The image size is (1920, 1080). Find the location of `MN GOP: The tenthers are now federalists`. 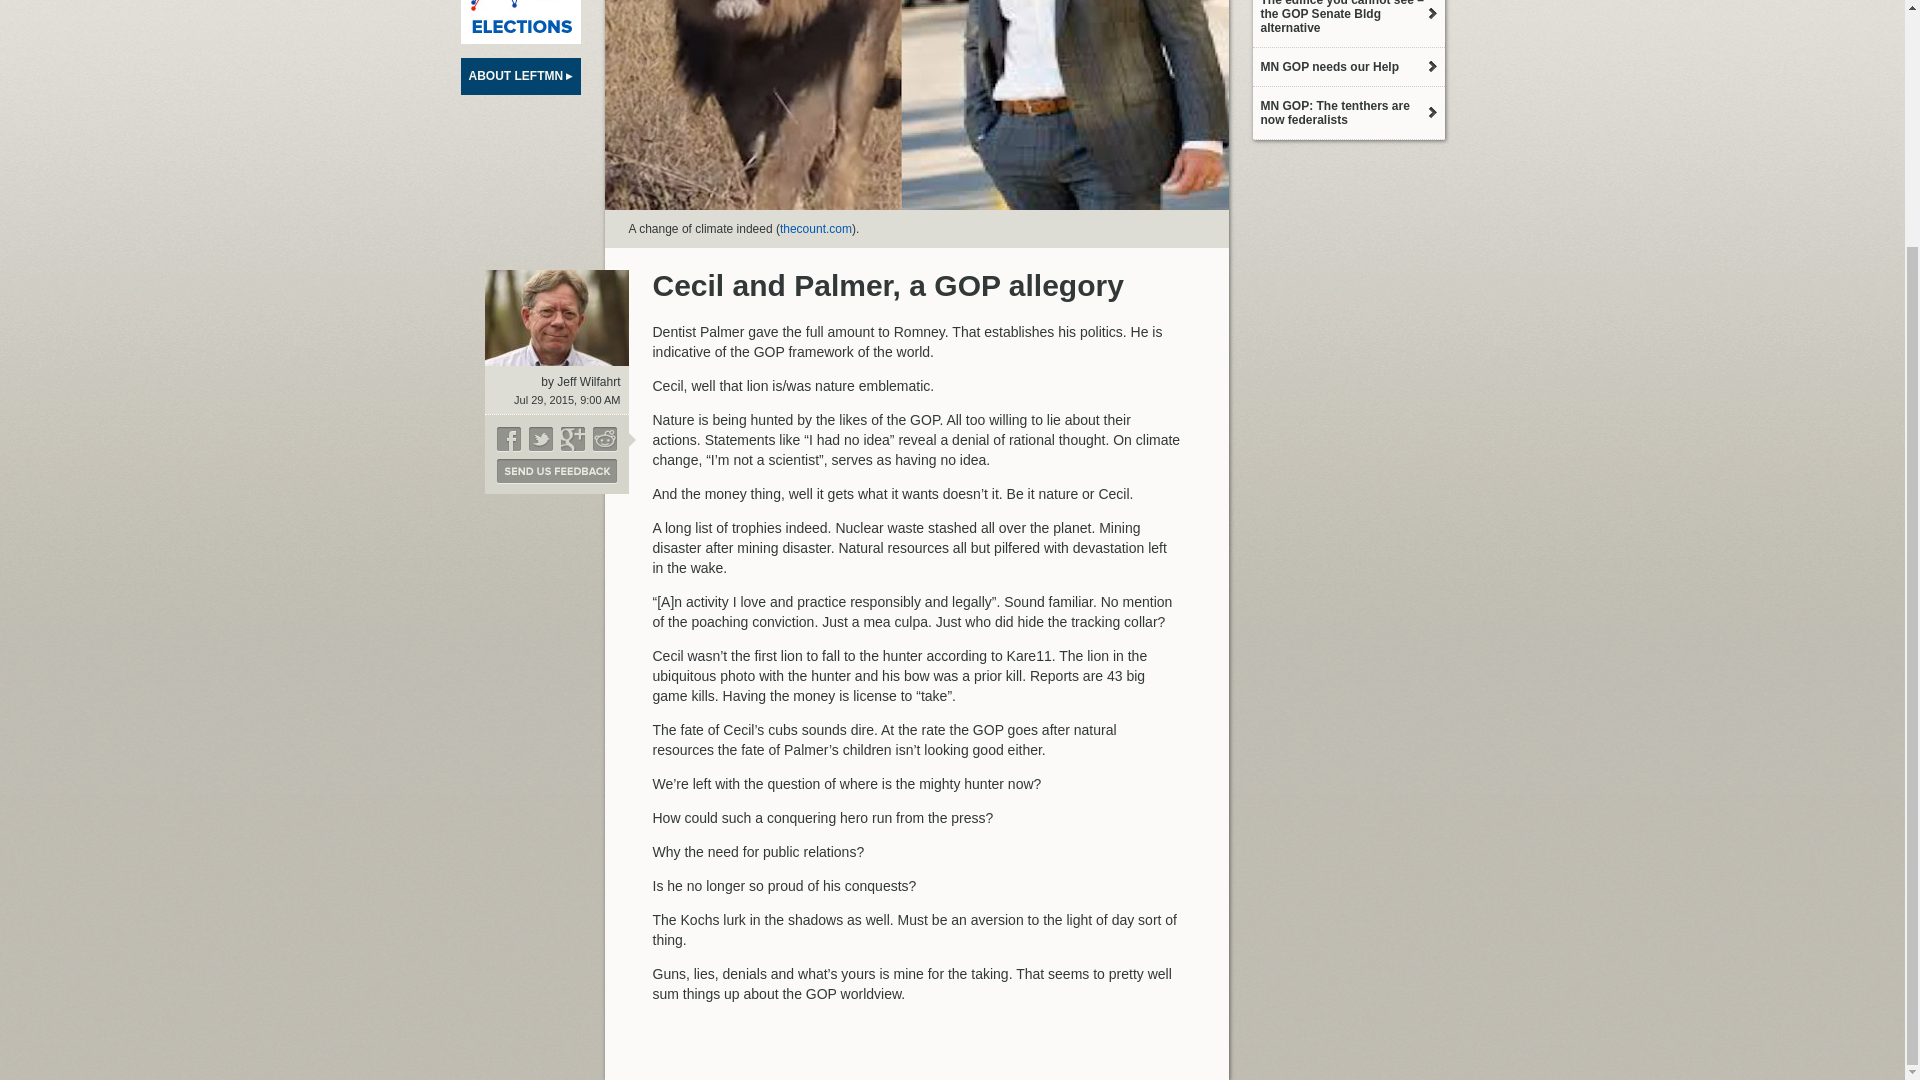

MN GOP: The tenthers are now federalists is located at coordinates (1347, 113).